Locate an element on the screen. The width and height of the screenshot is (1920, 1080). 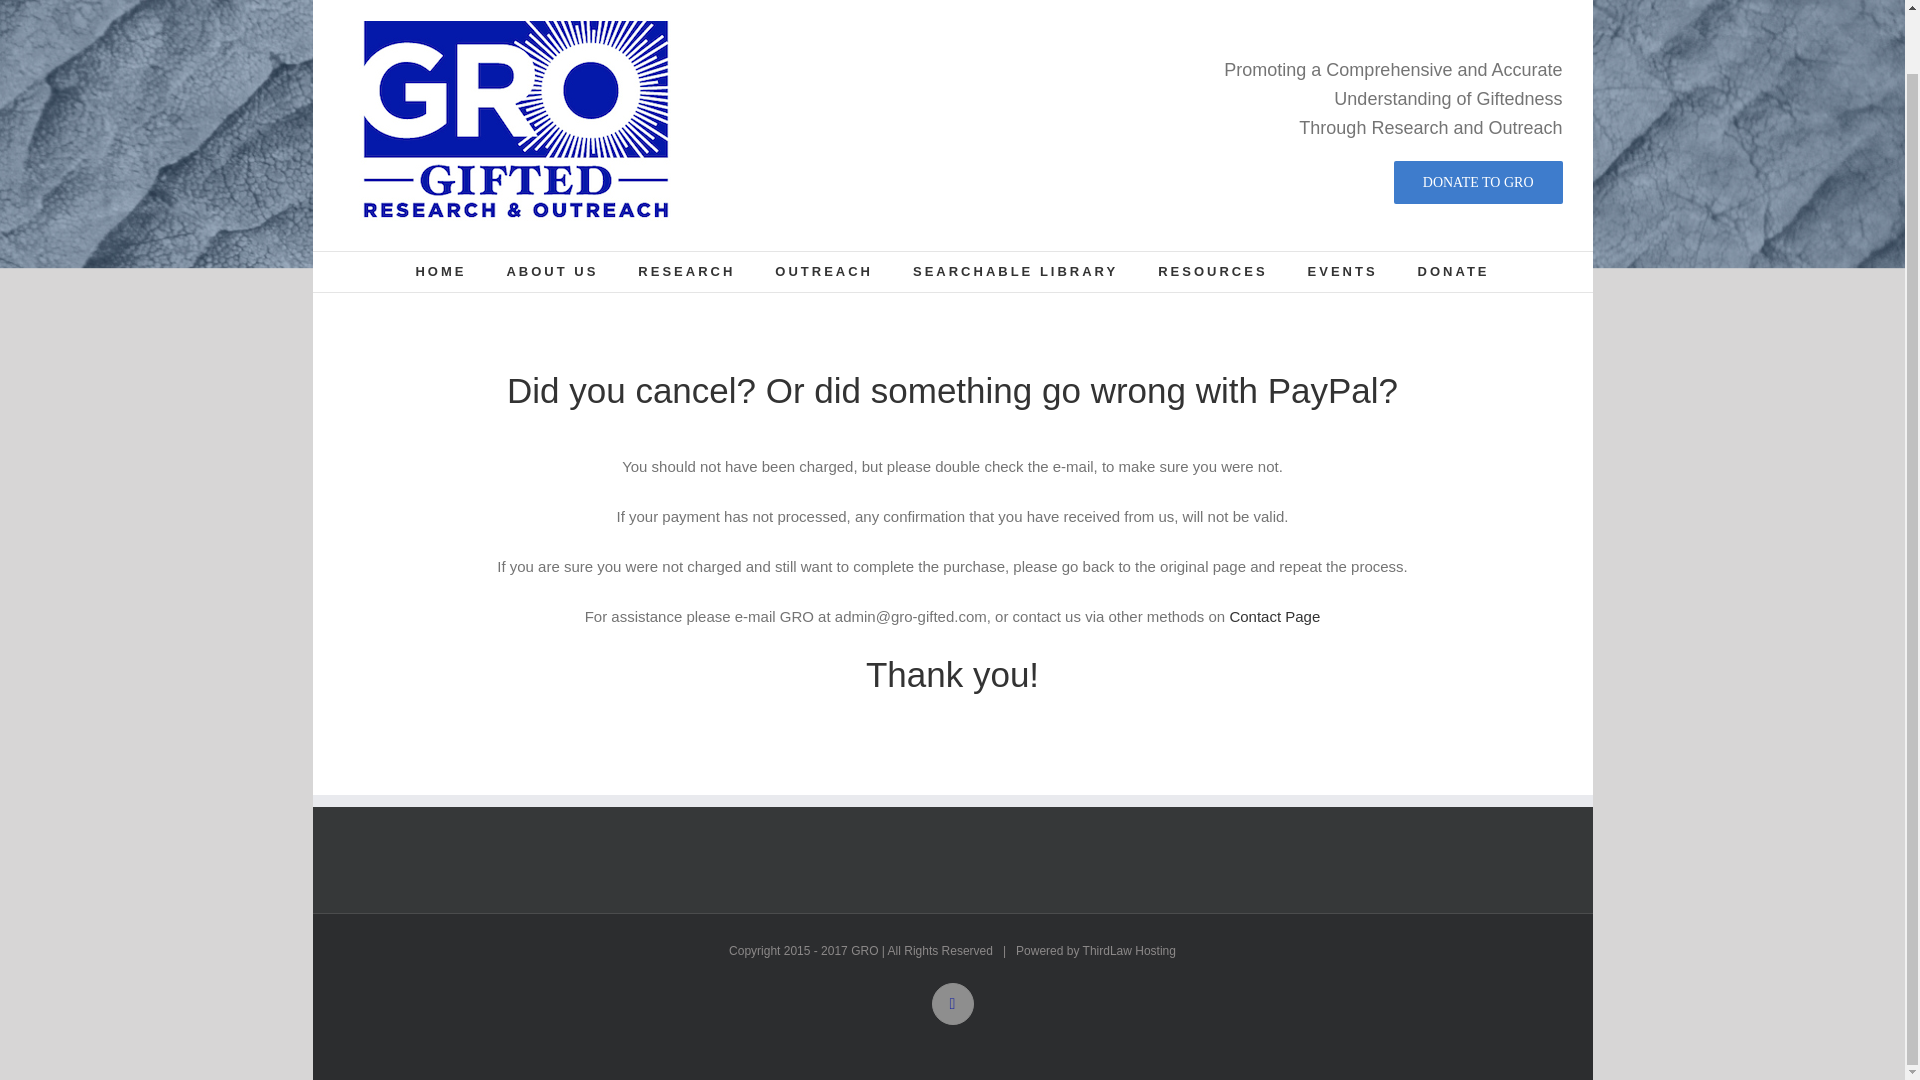
RESEARCH is located at coordinates (686, 271).